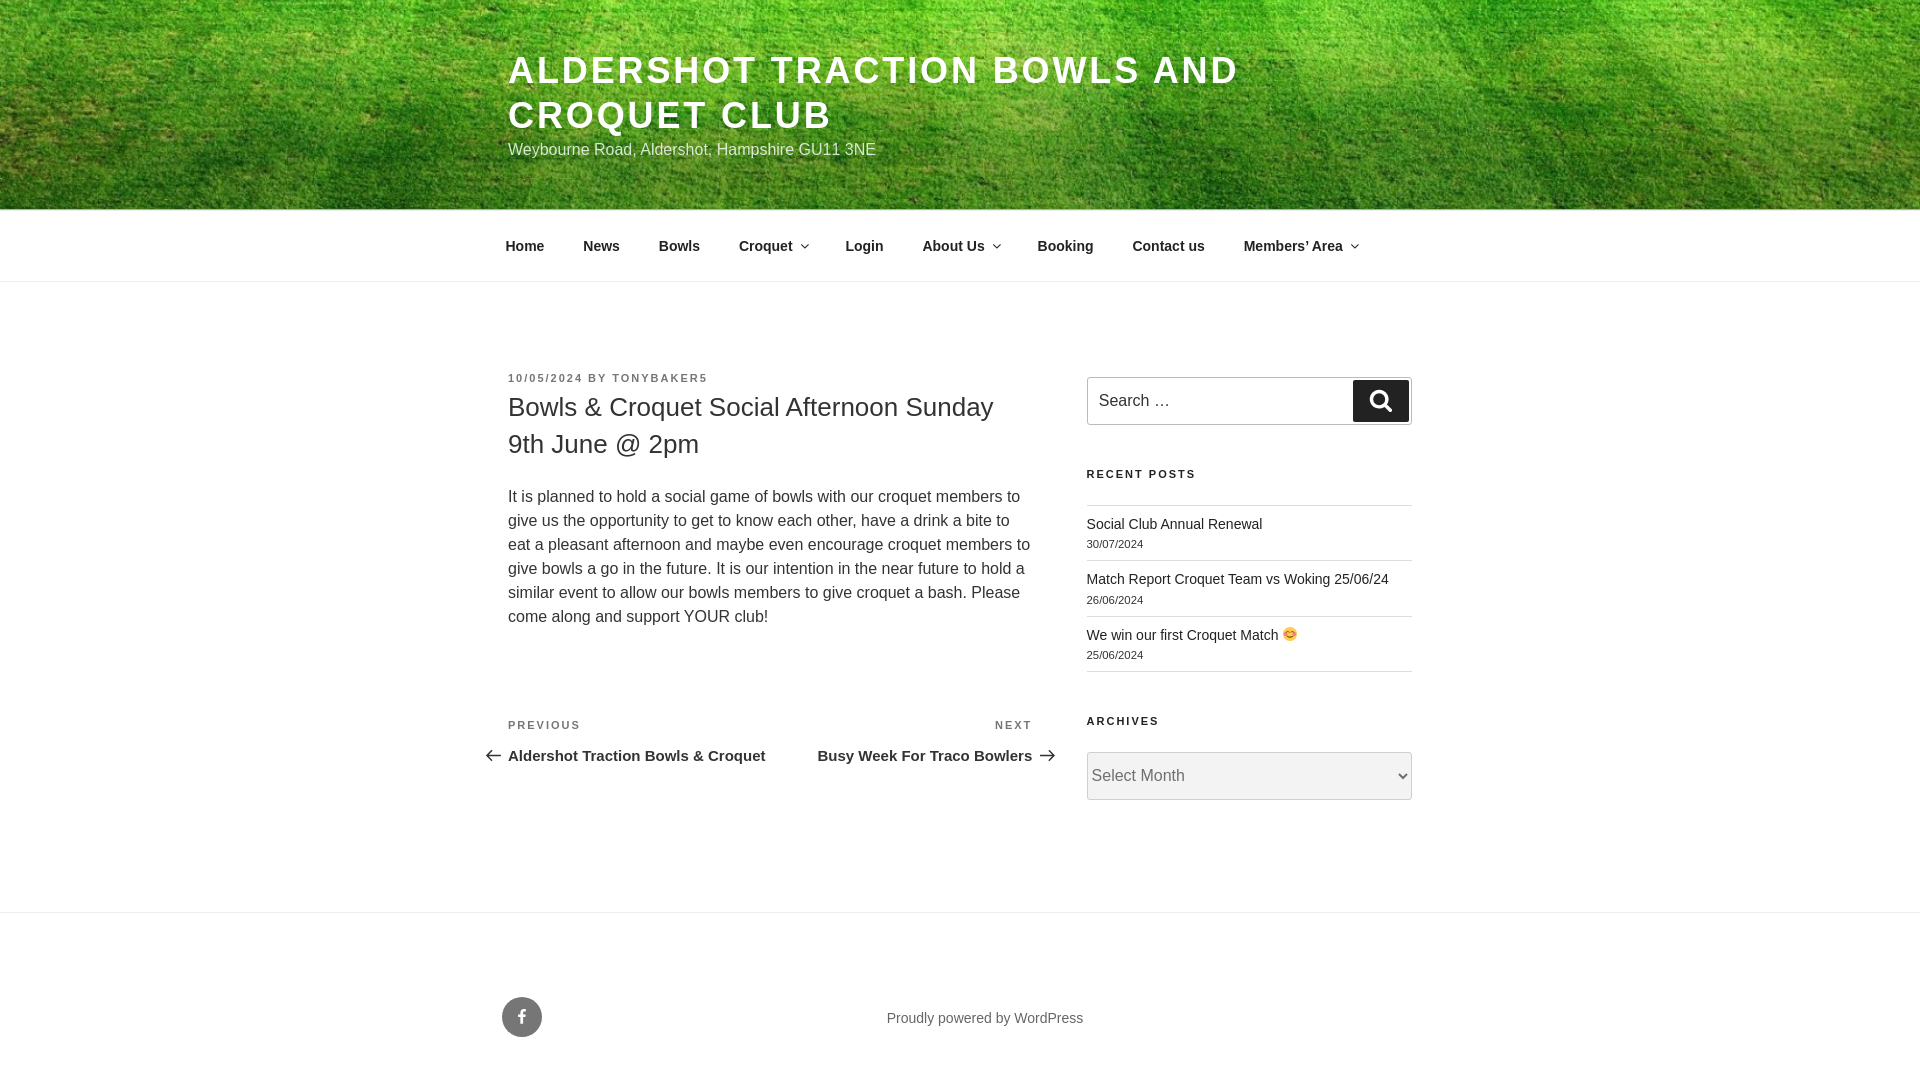 The image size is (1920, 1080). Describe the element at coordinates (986, 1018) in the screenshot. I see `We win our first Croquet Match` at that location.